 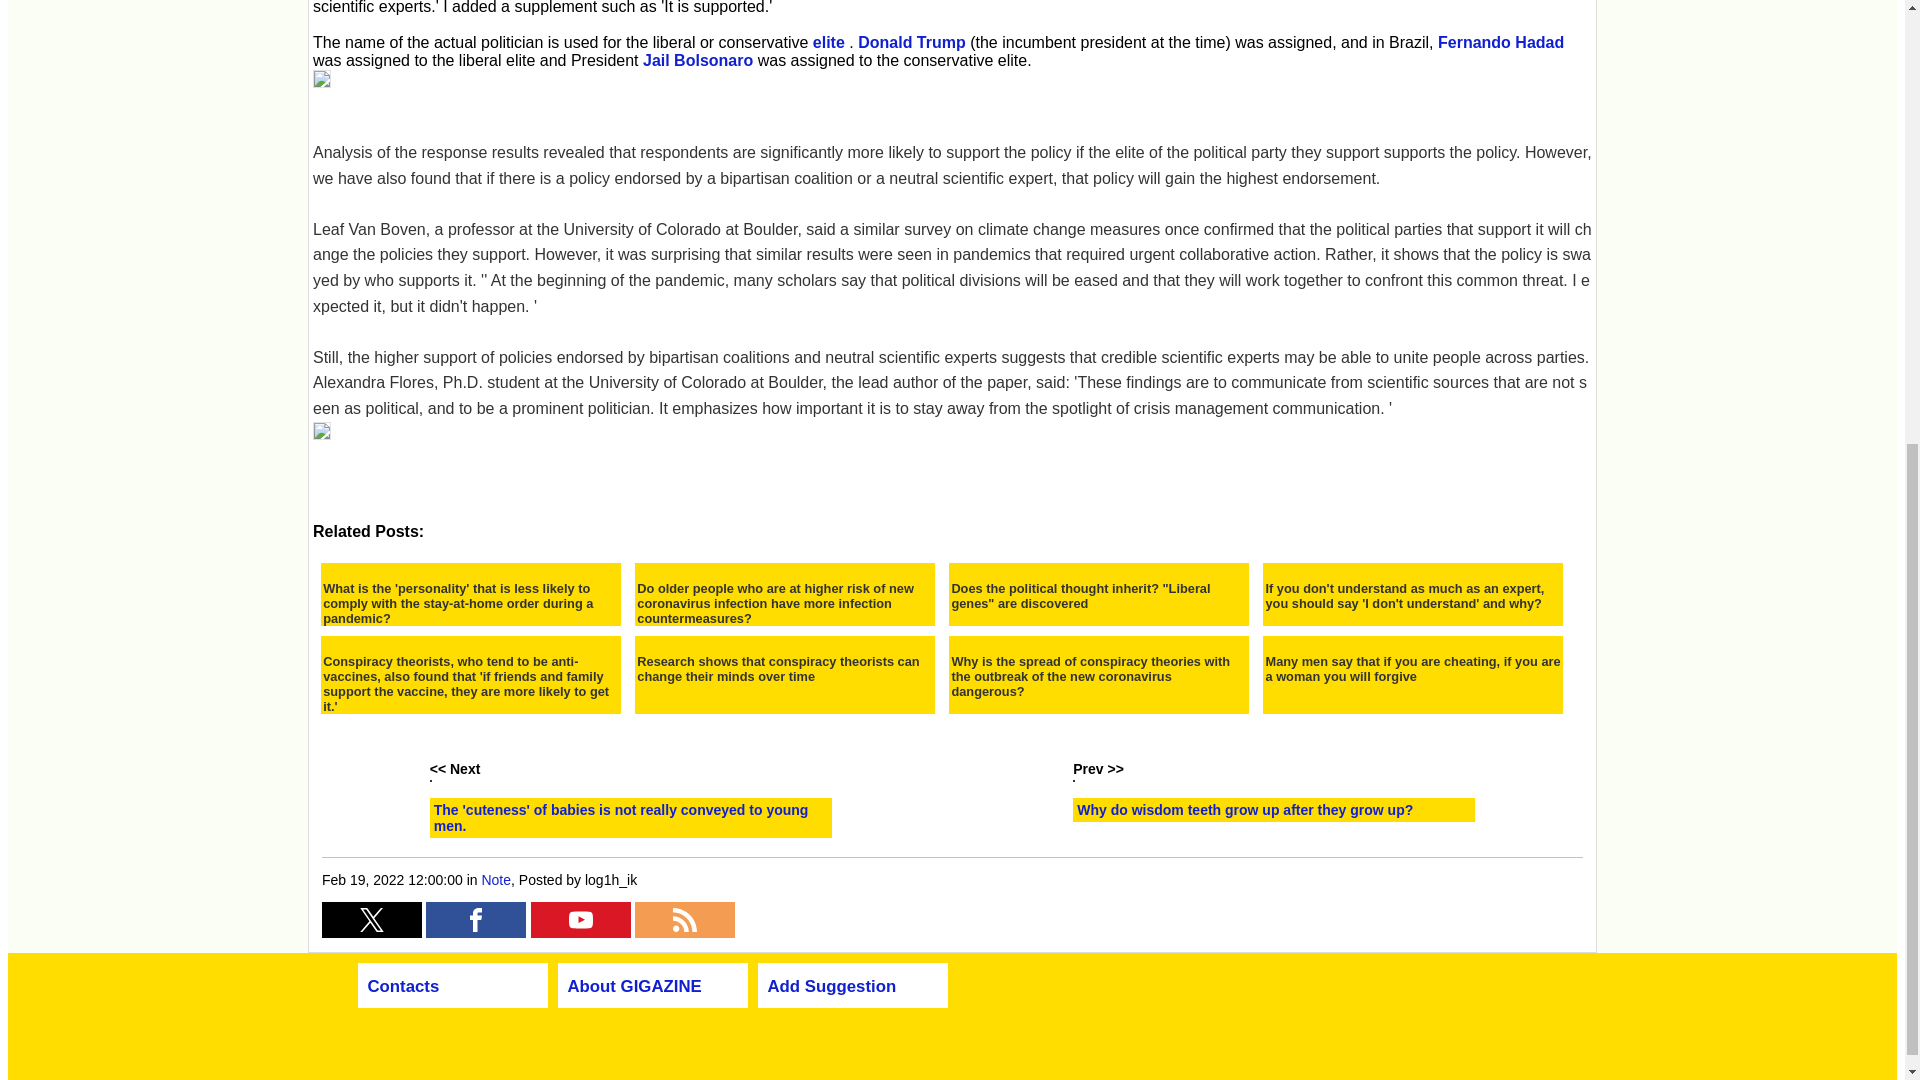 I want to click on Why do wisdom teeth grow up after they grow up?, so click(x=1245, y=810).